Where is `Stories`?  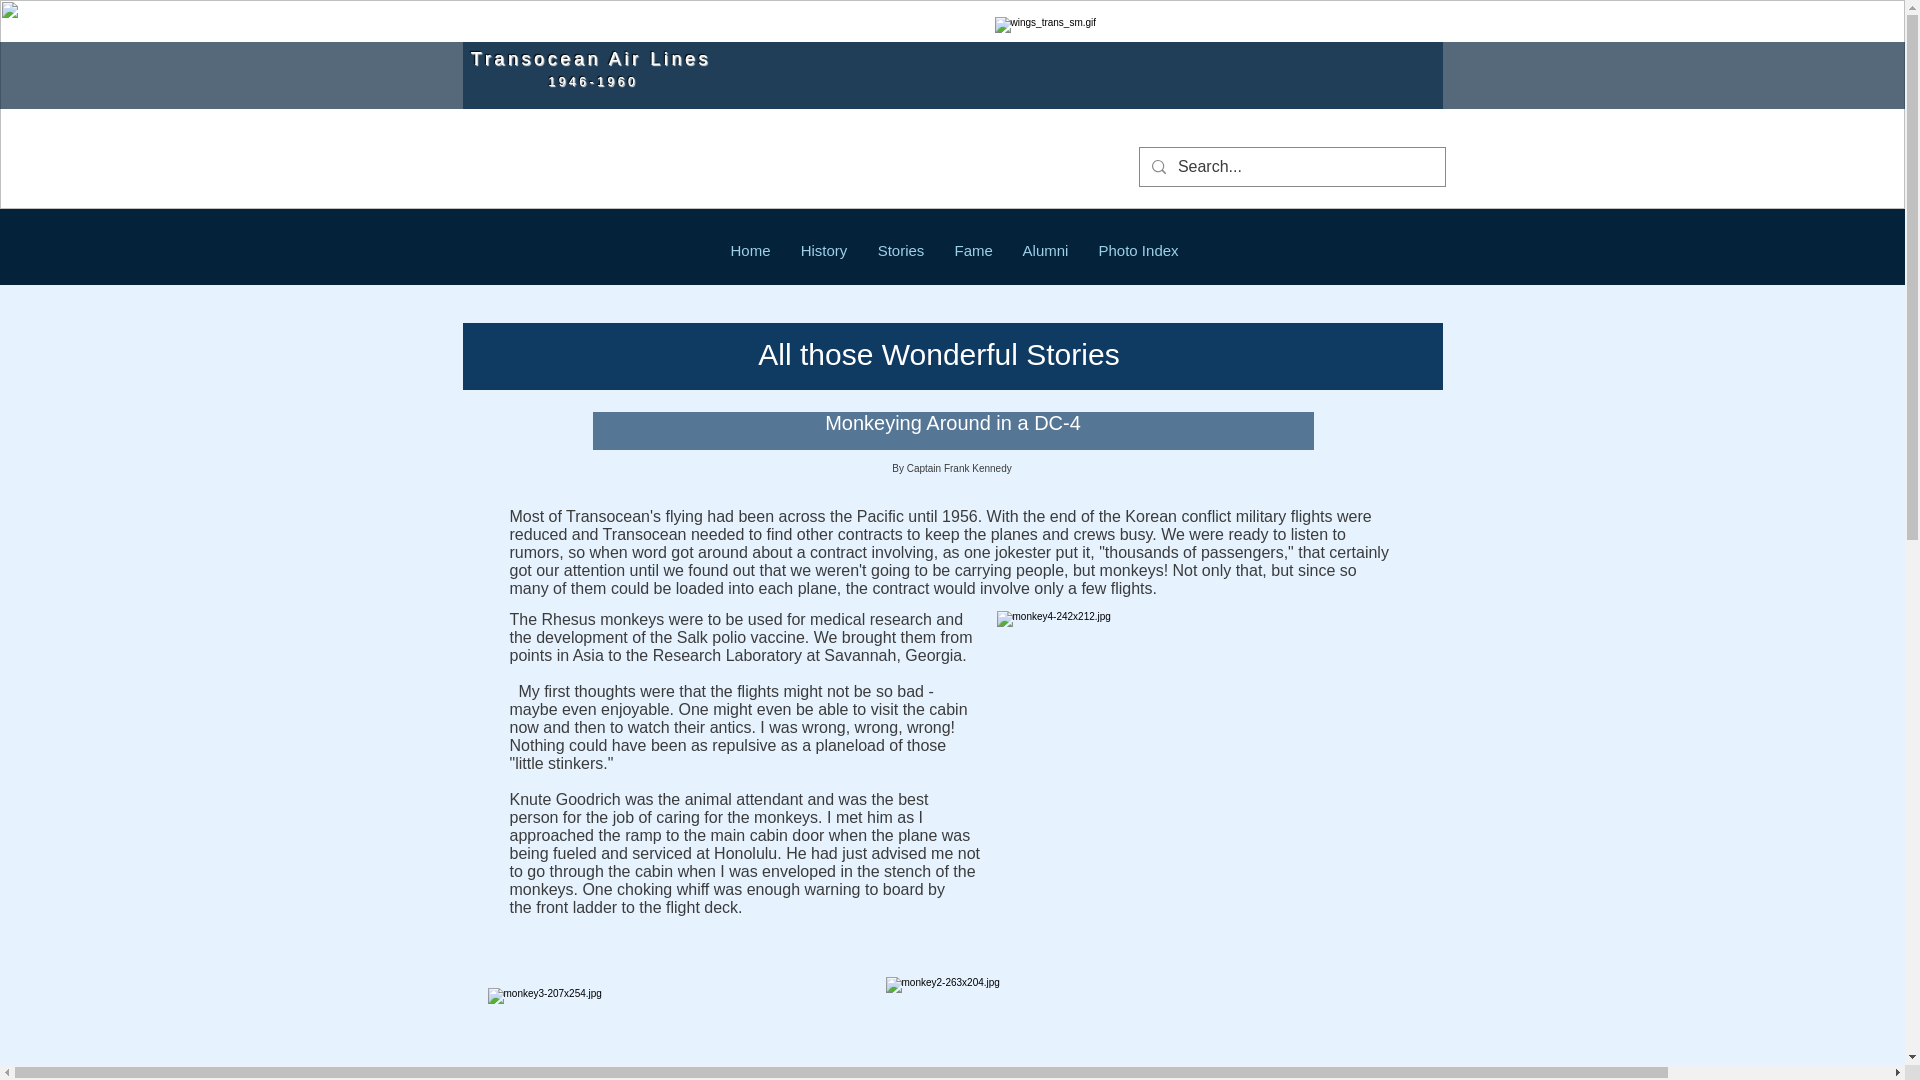 Stories is located at coordinates (900, 250).